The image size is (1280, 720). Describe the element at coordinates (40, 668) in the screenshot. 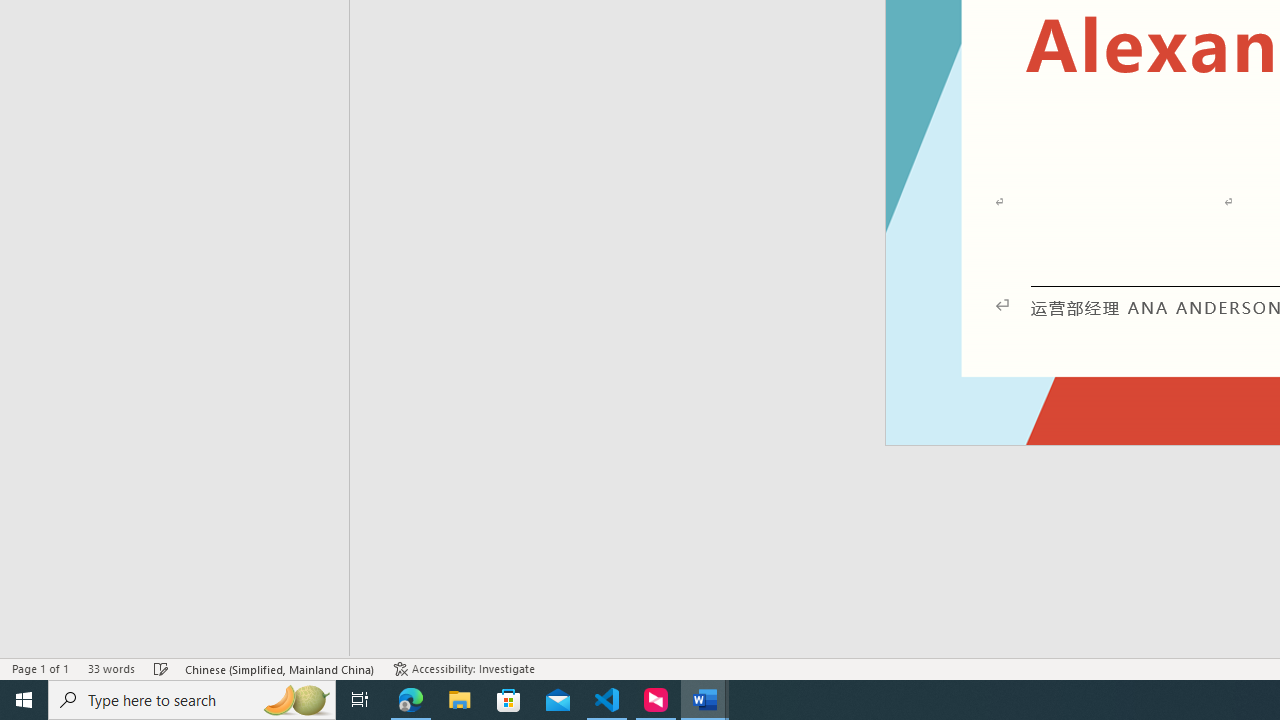

I see `Page Number Page 1 of 1` at that location.